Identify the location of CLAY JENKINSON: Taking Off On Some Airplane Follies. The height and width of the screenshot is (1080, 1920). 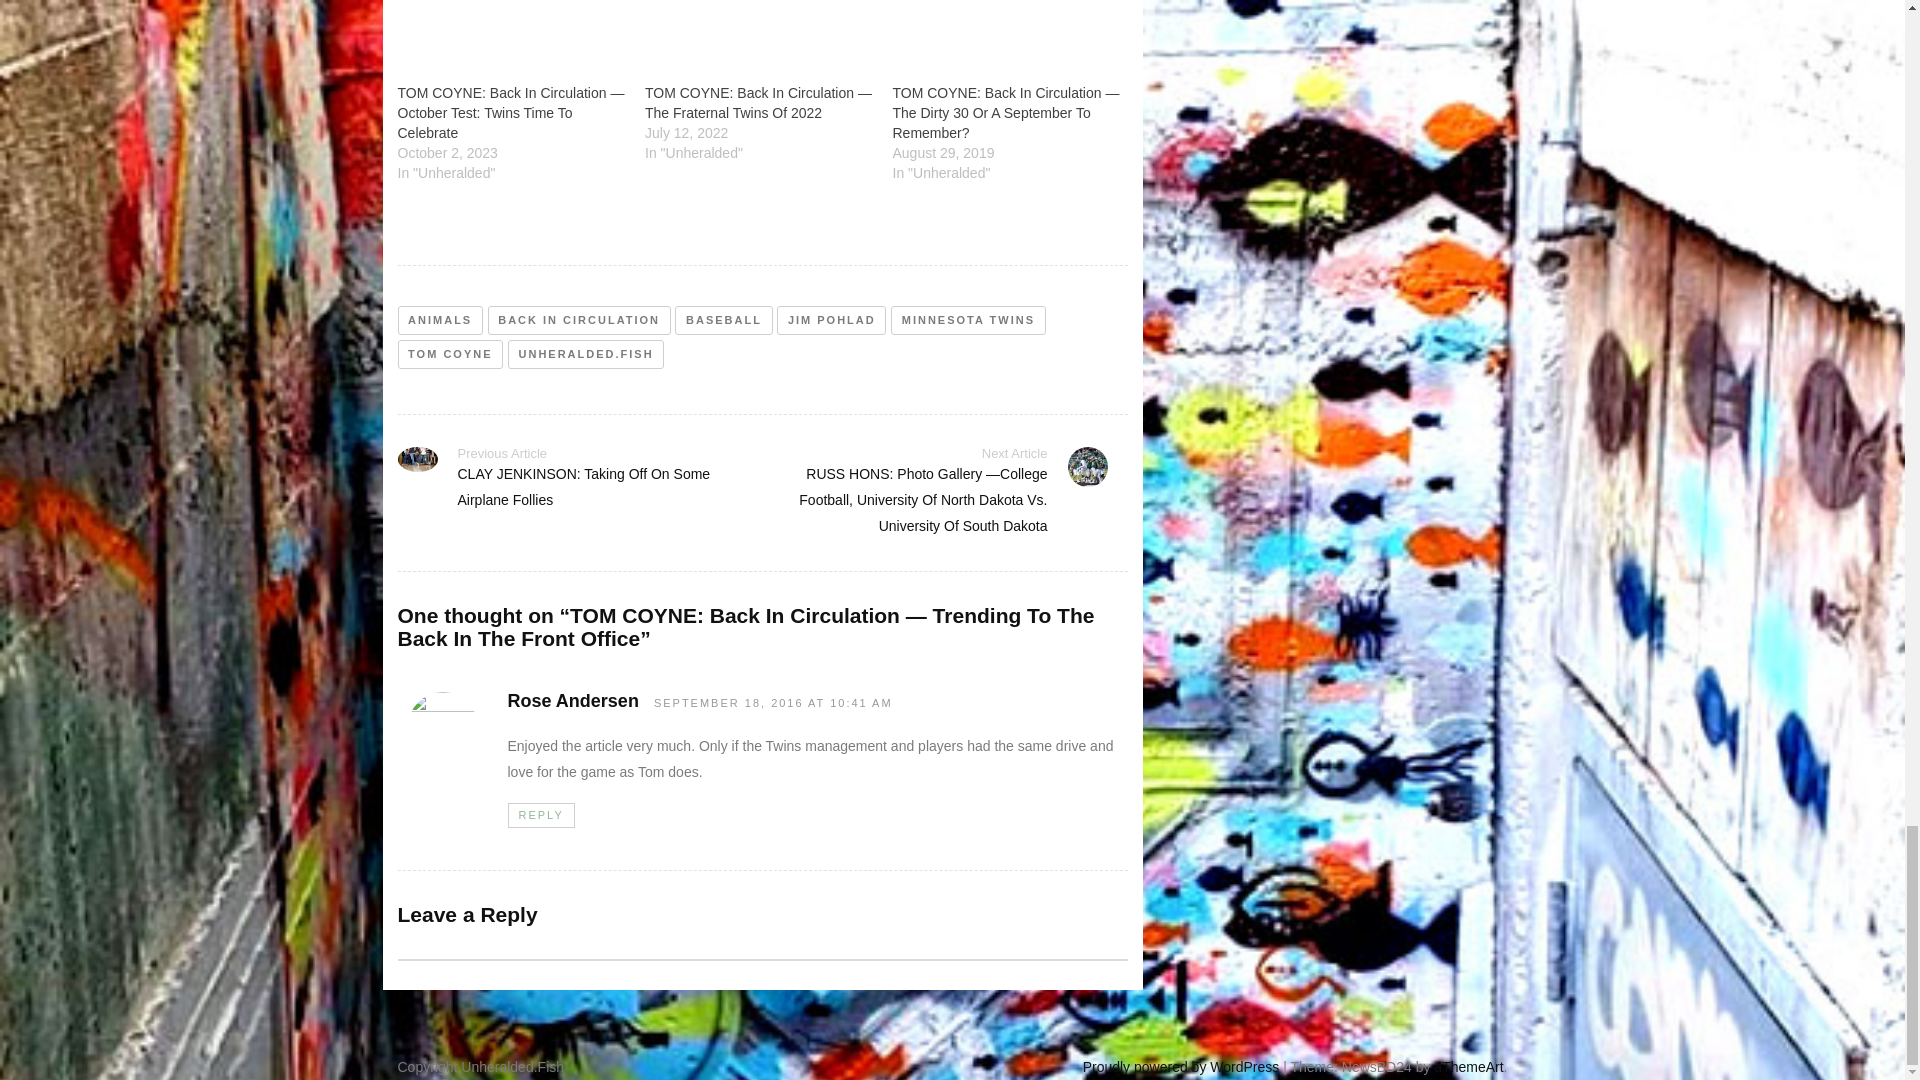
(584, 486).